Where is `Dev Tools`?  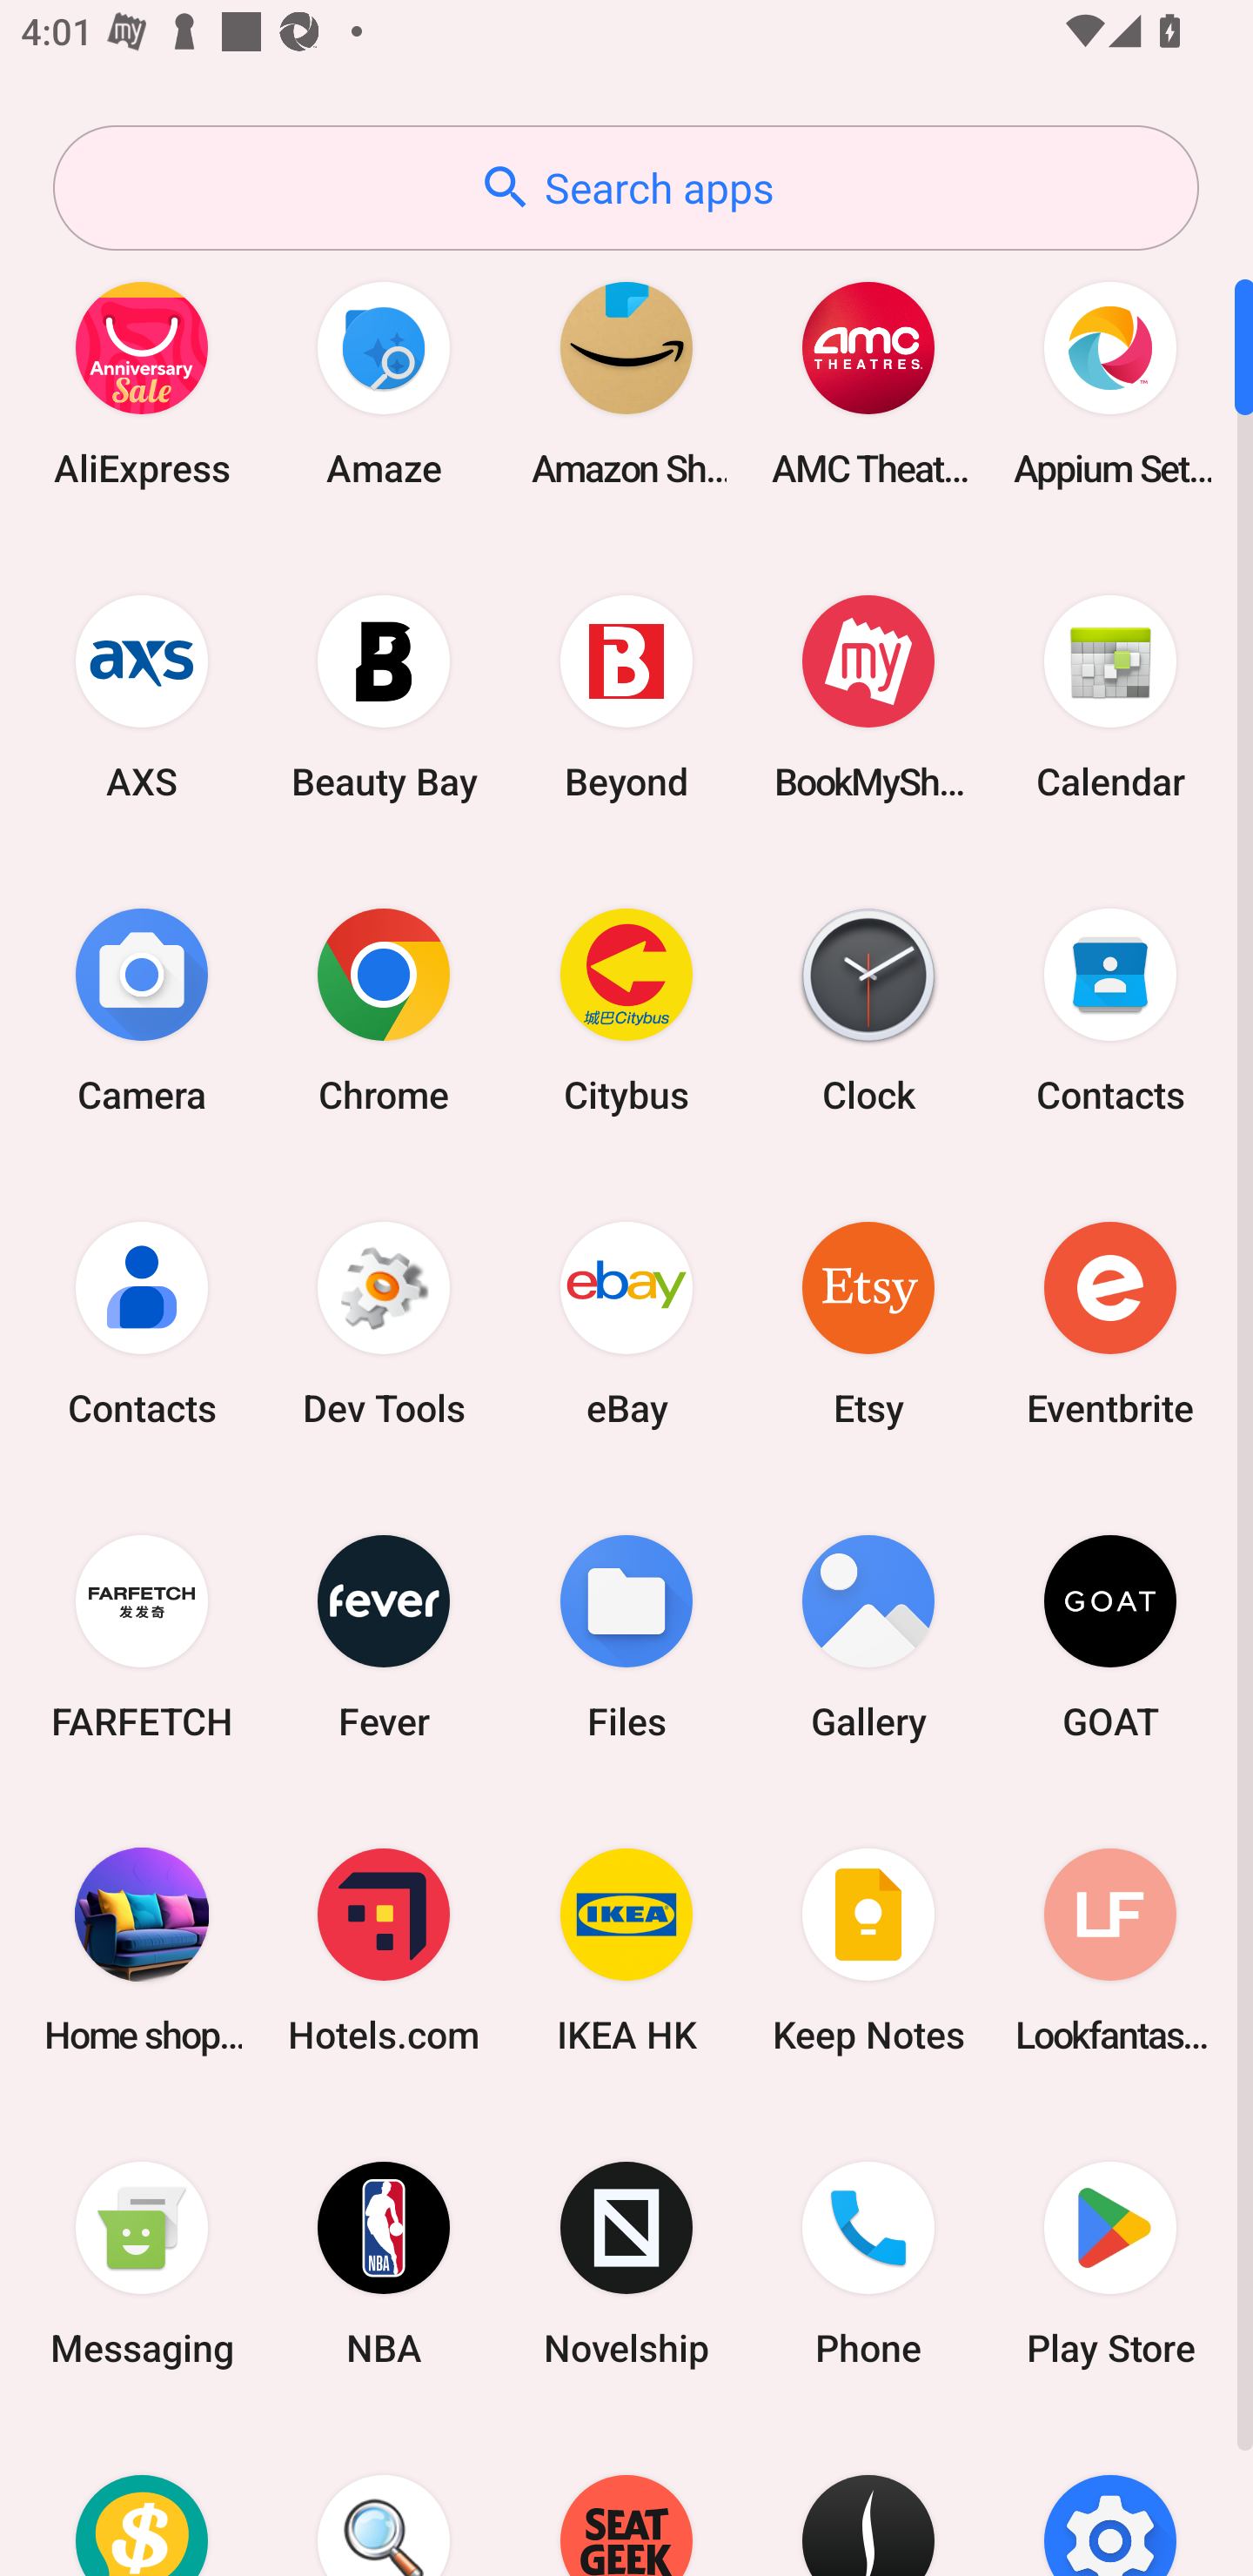
Dev Tools is located at coordinates (384, 1323).